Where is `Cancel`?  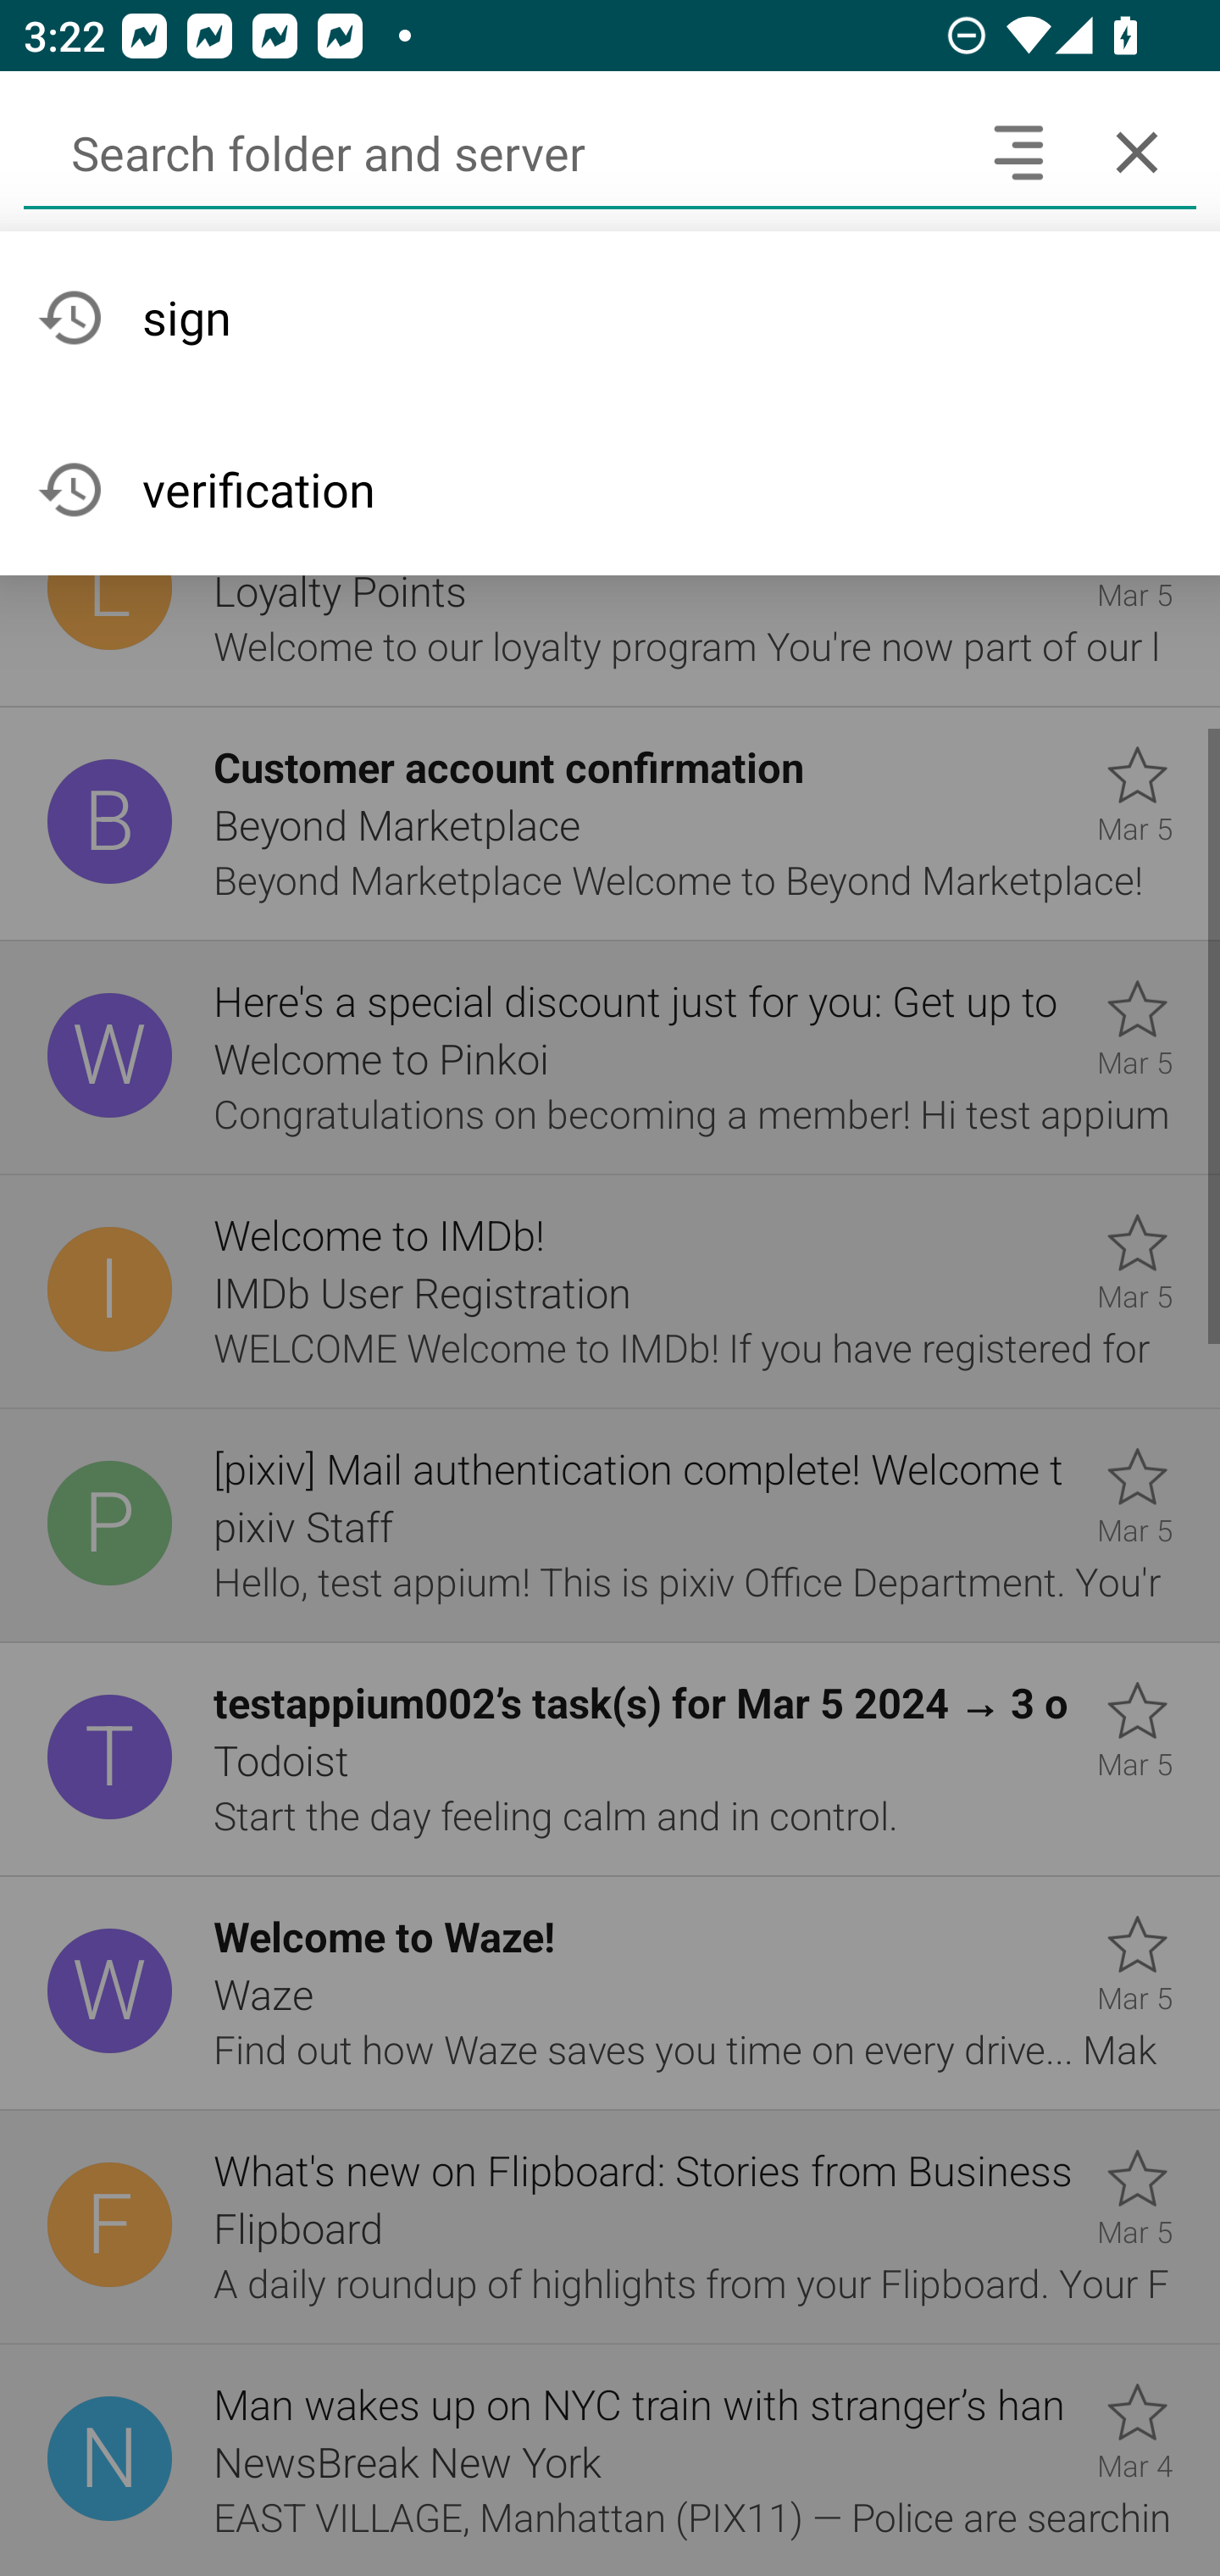
Cancel is located at coordinates (1137, 152).